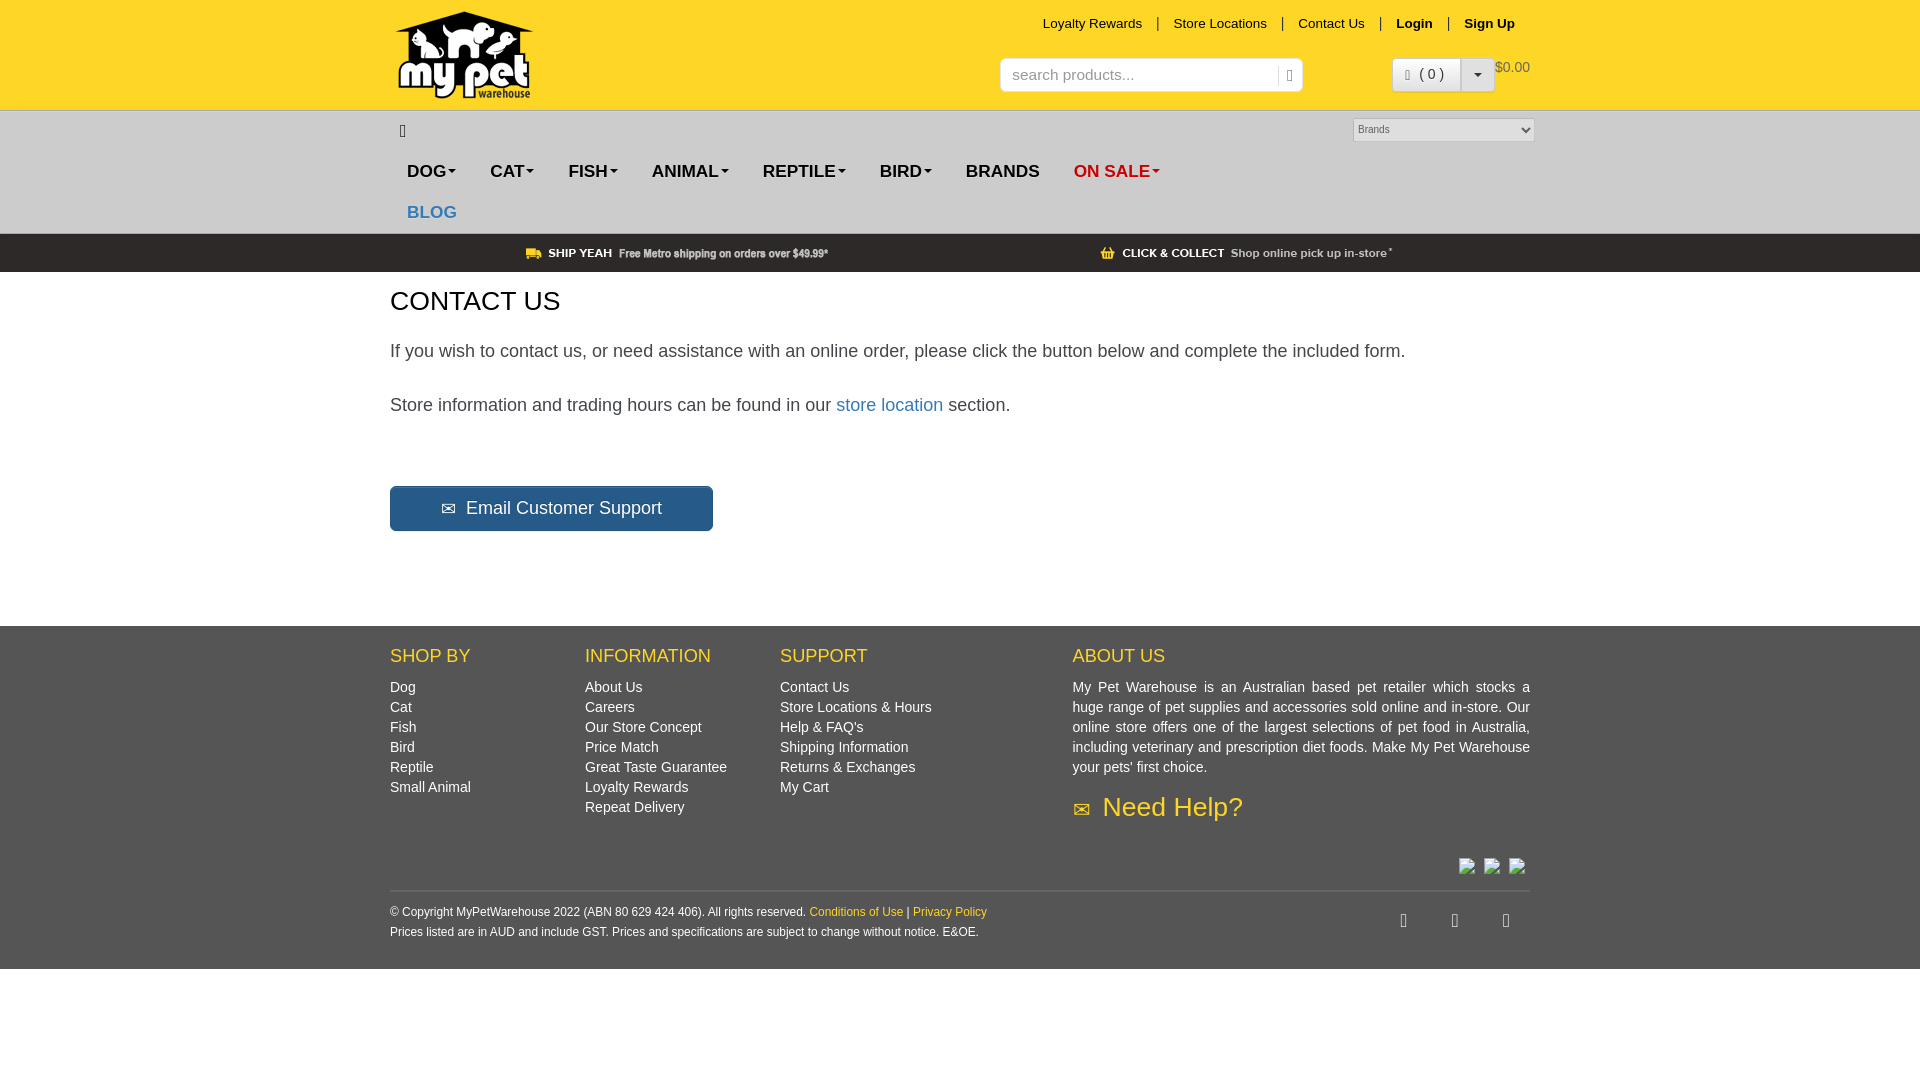  I want to click on www.mypetwarehouse.com.au, so click(522, 54).